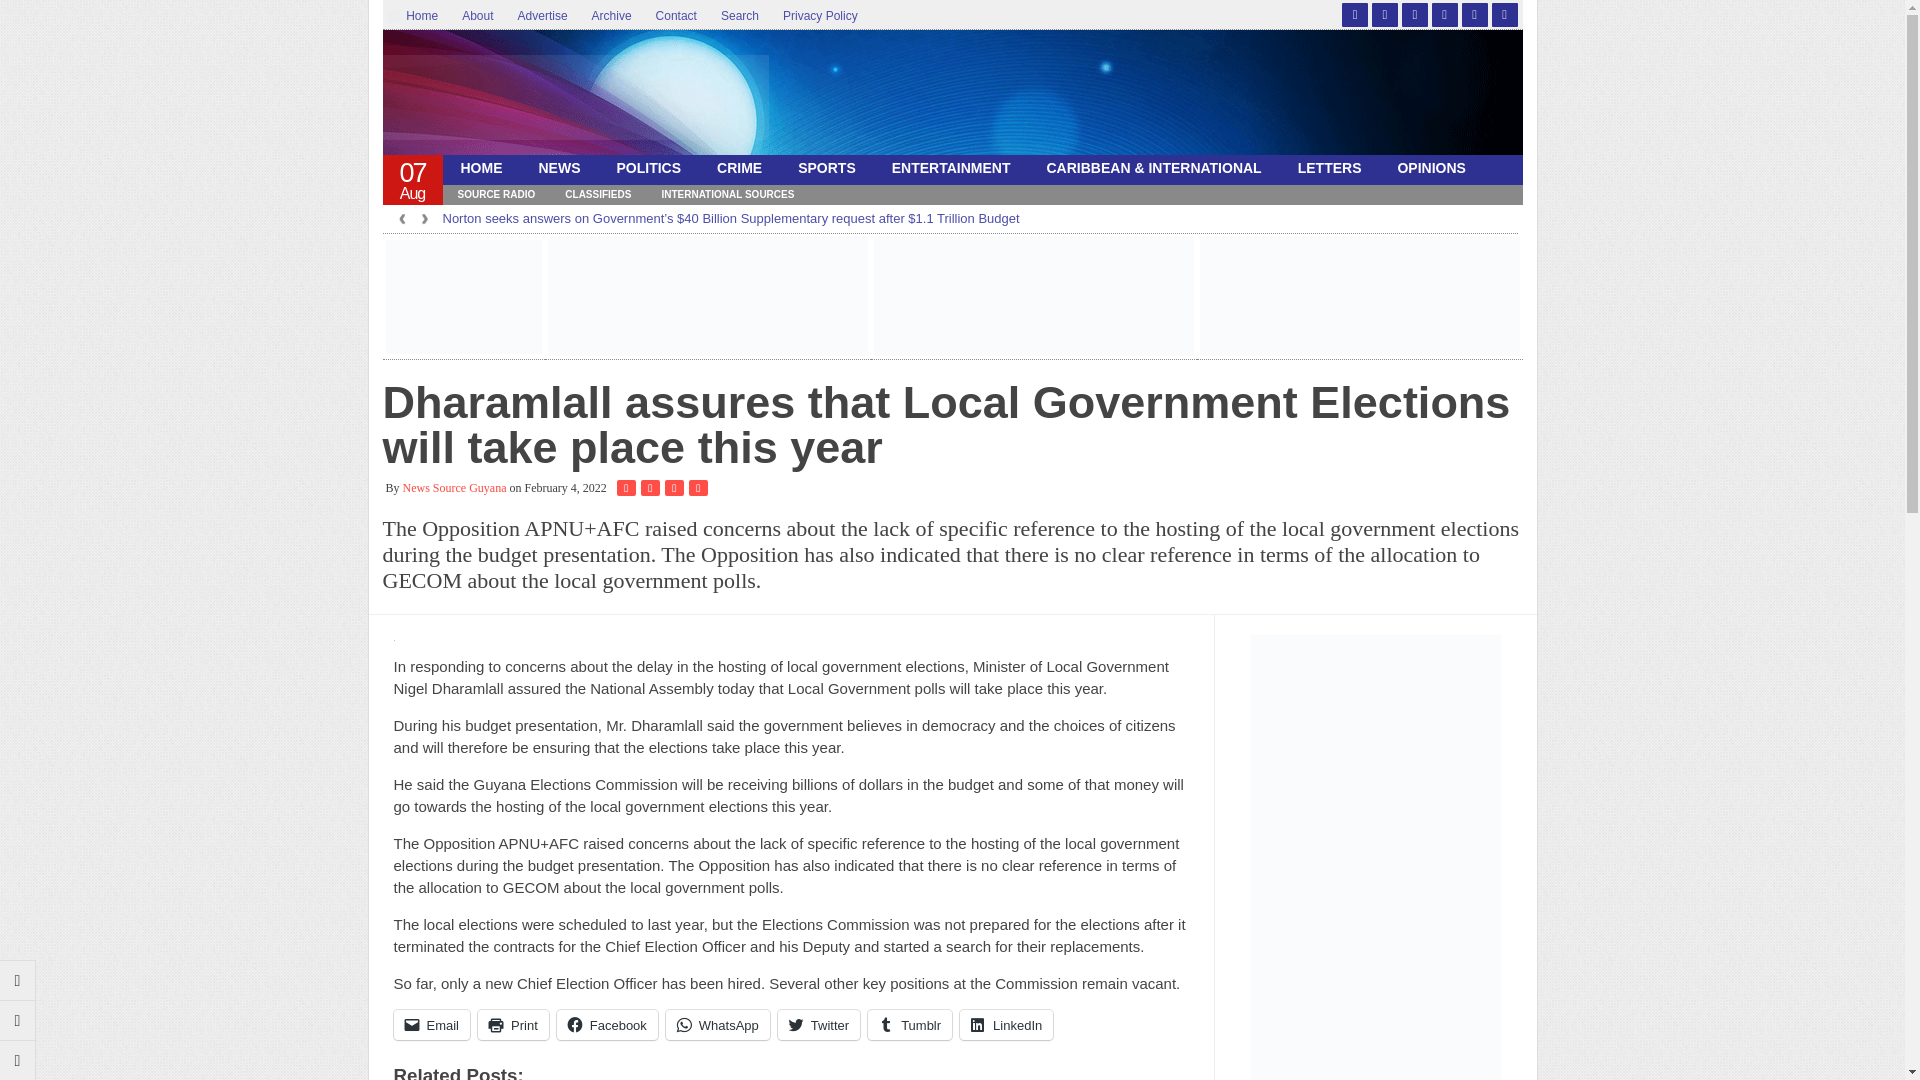  Describe the element at coordinates (495, 194) in the screenshot. I see `SOURCE RADIO` at that location.